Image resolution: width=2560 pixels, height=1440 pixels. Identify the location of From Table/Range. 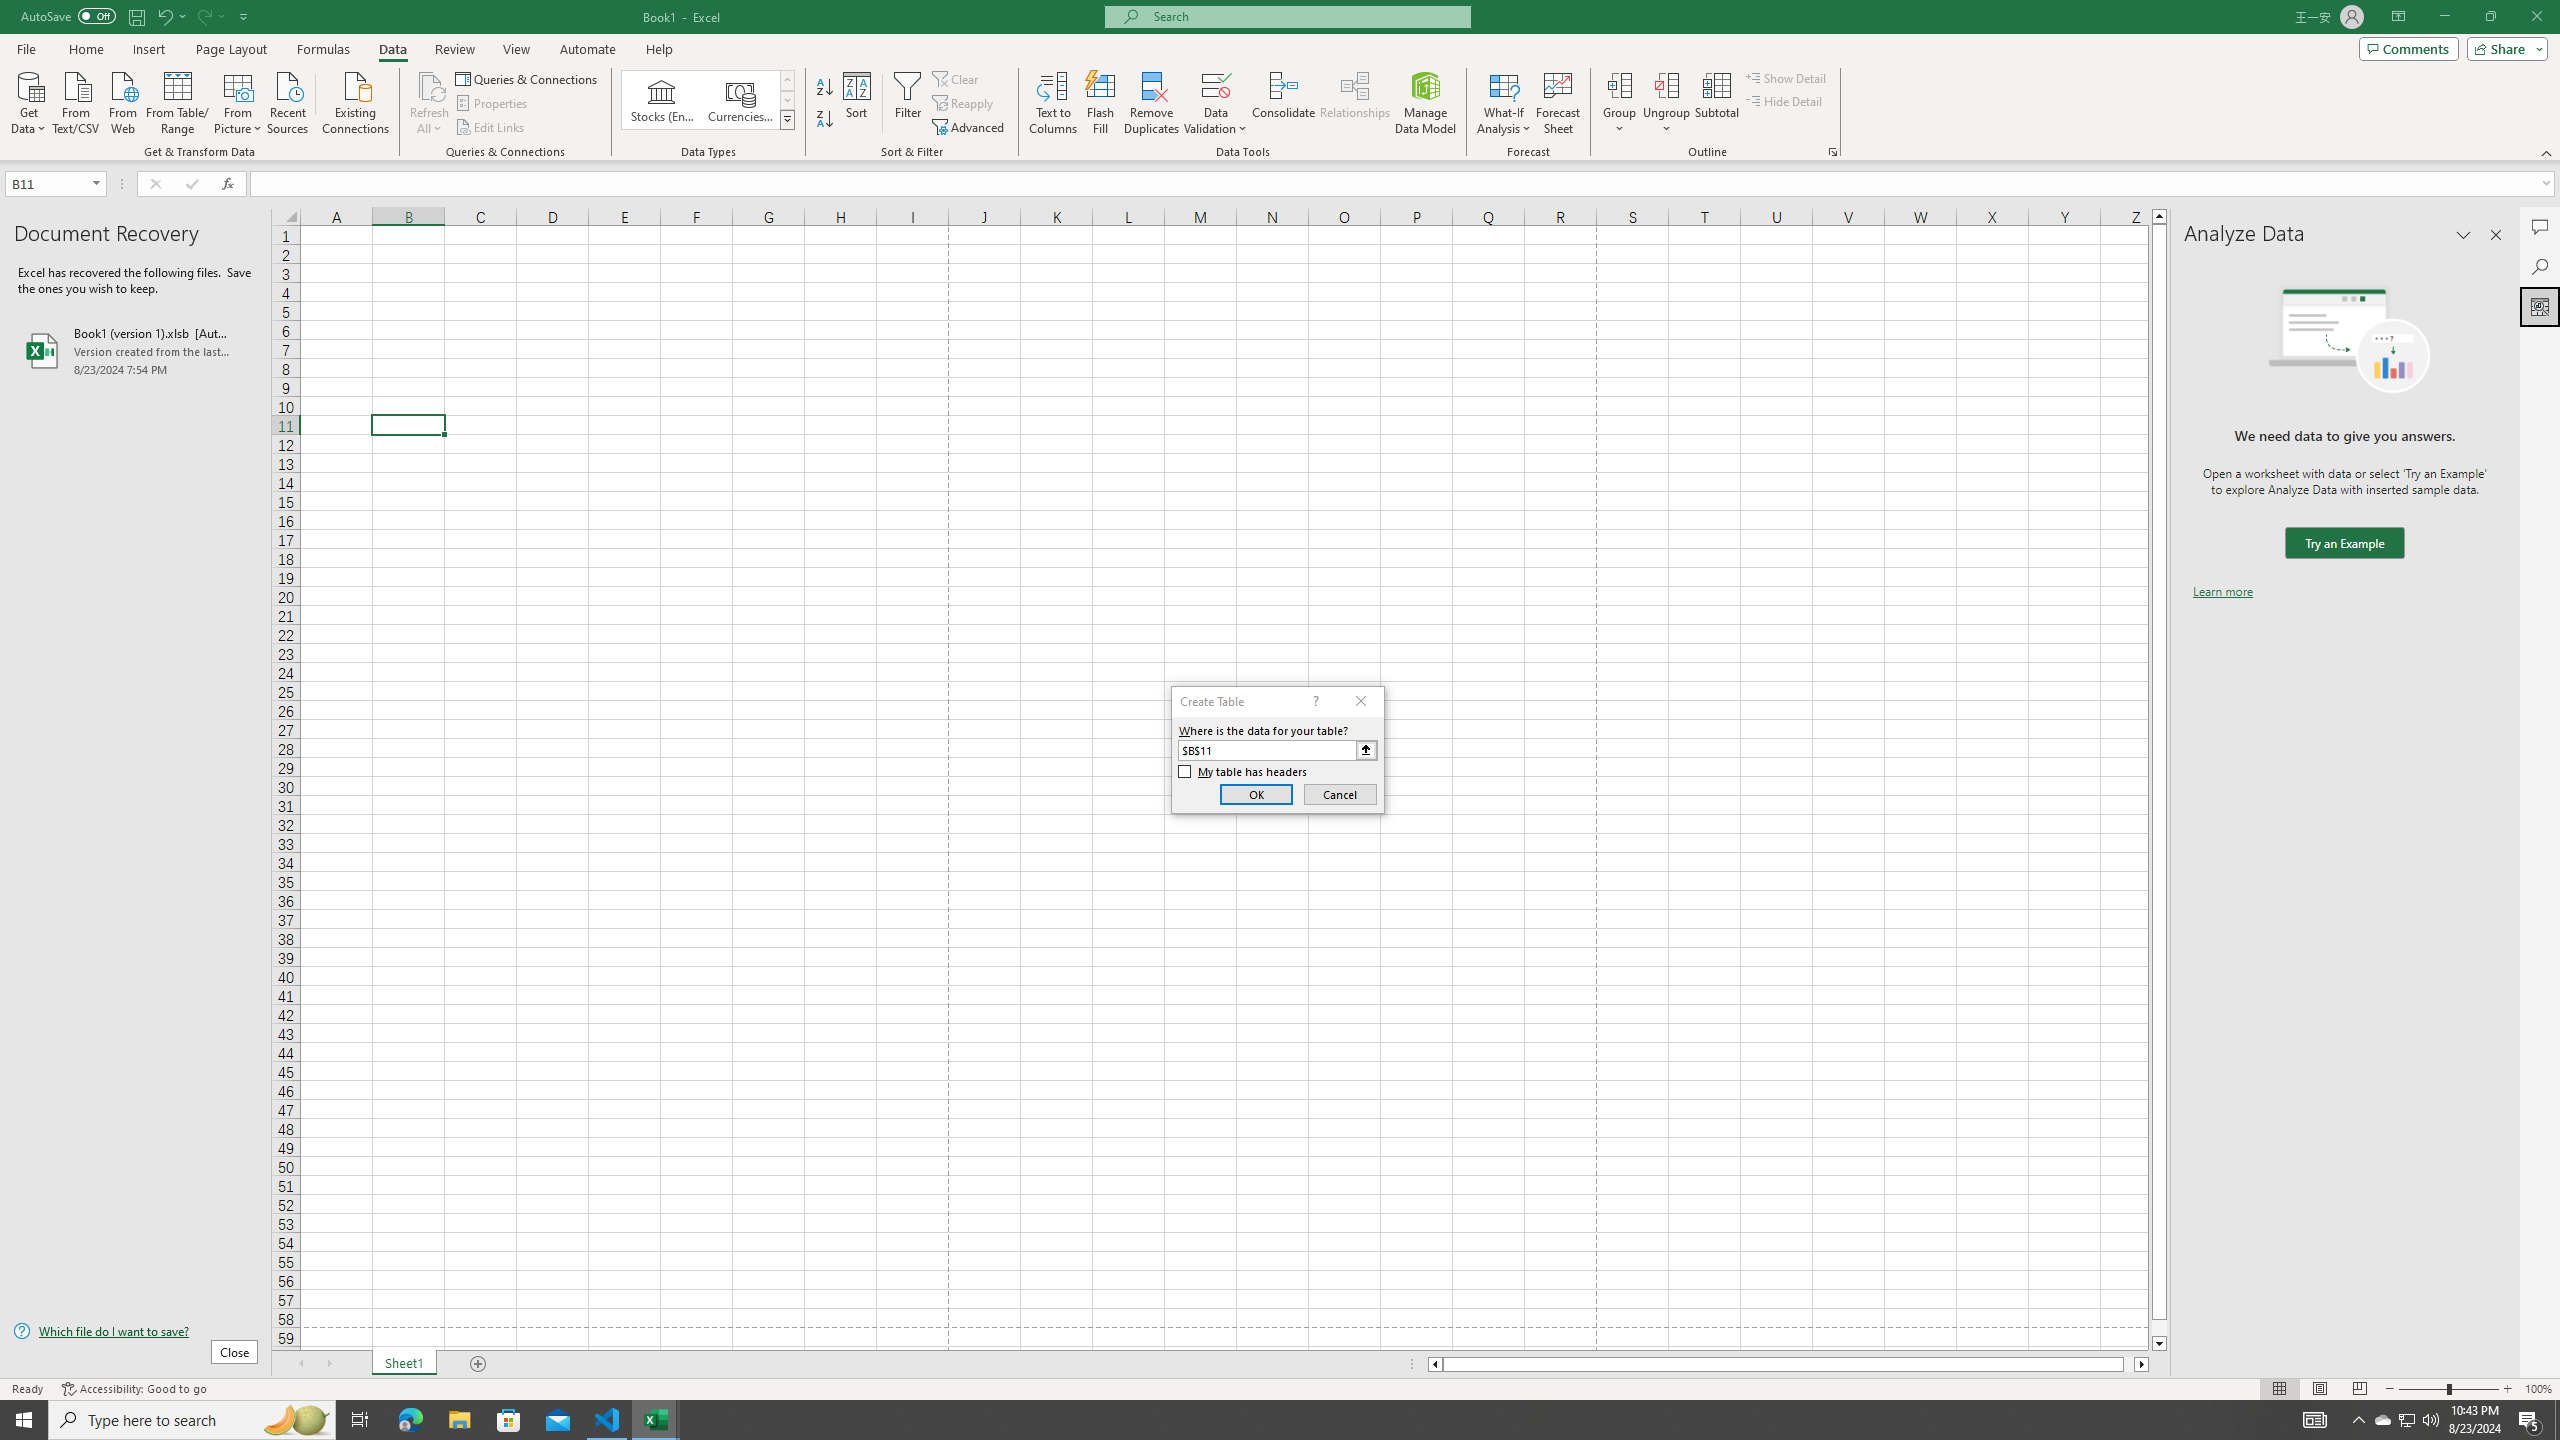
(178, 101).